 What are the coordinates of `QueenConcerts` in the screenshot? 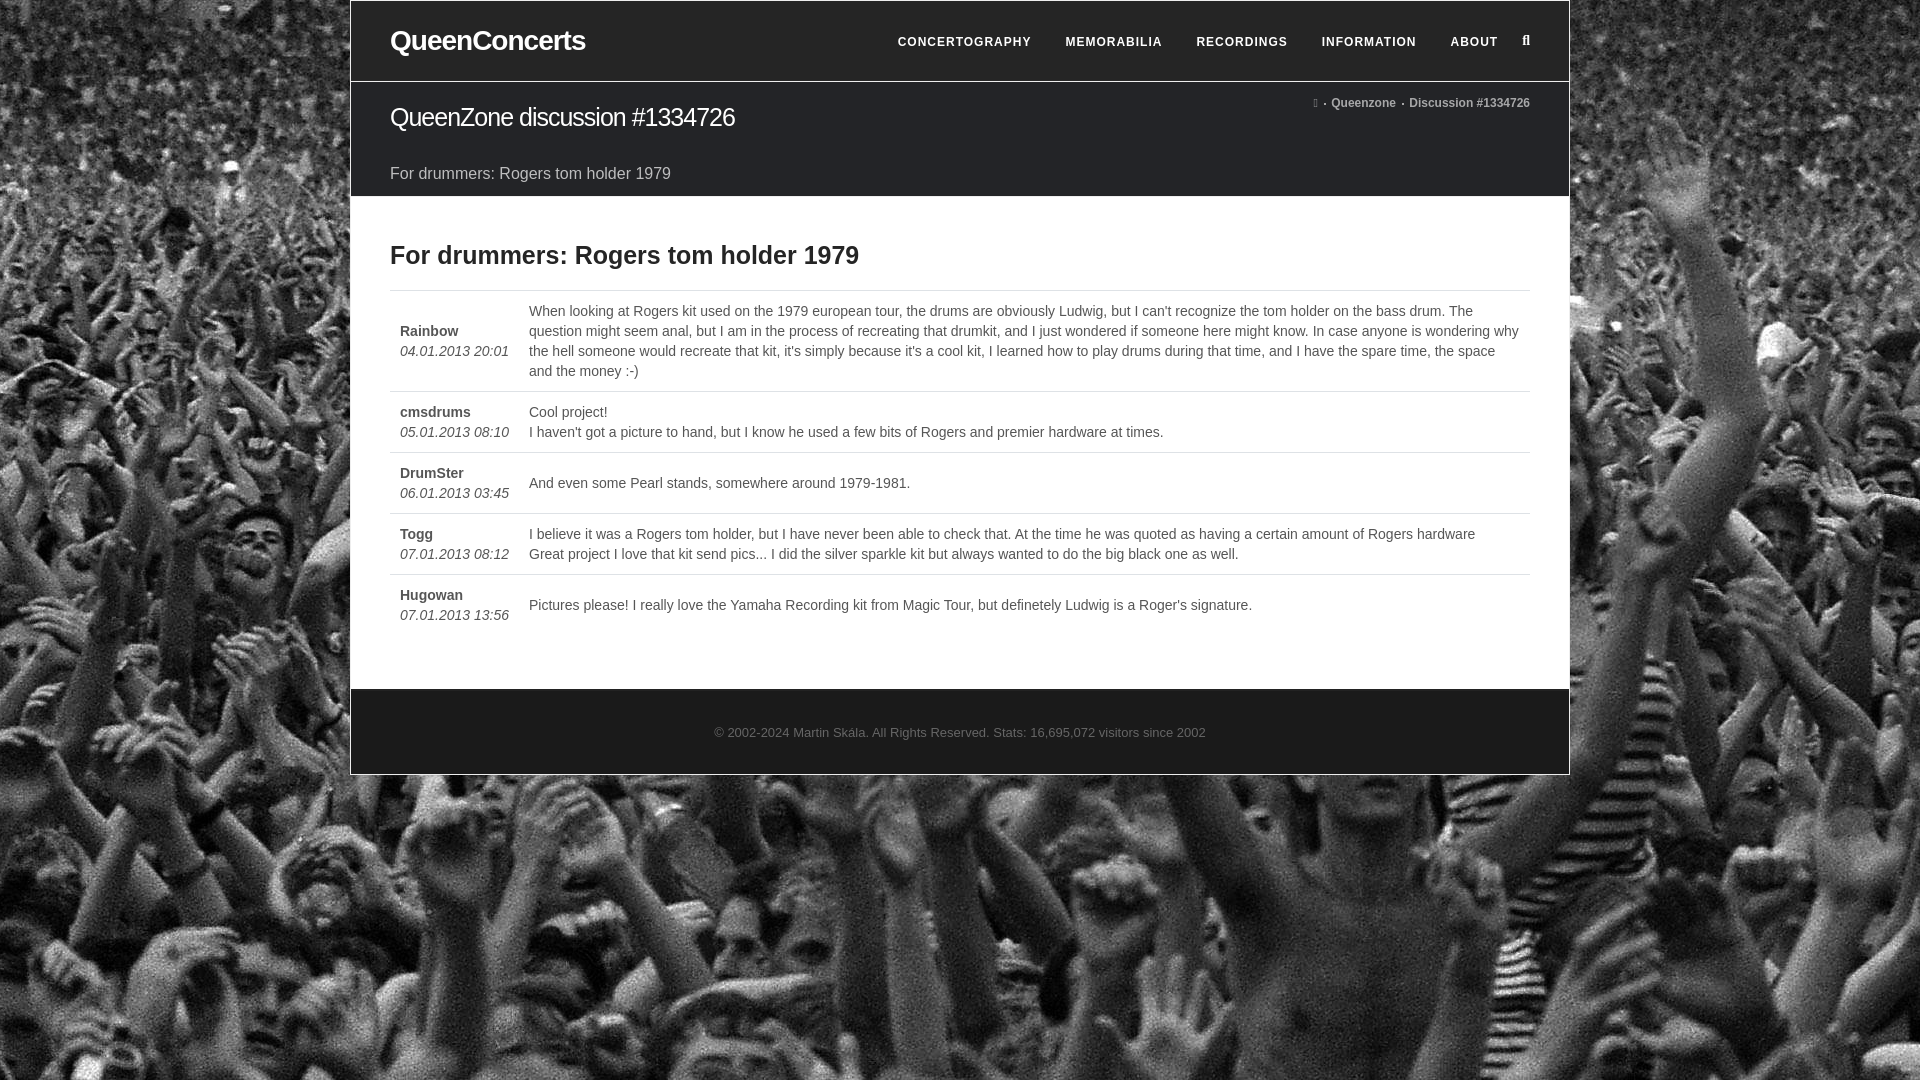 It's located at (487, 40).